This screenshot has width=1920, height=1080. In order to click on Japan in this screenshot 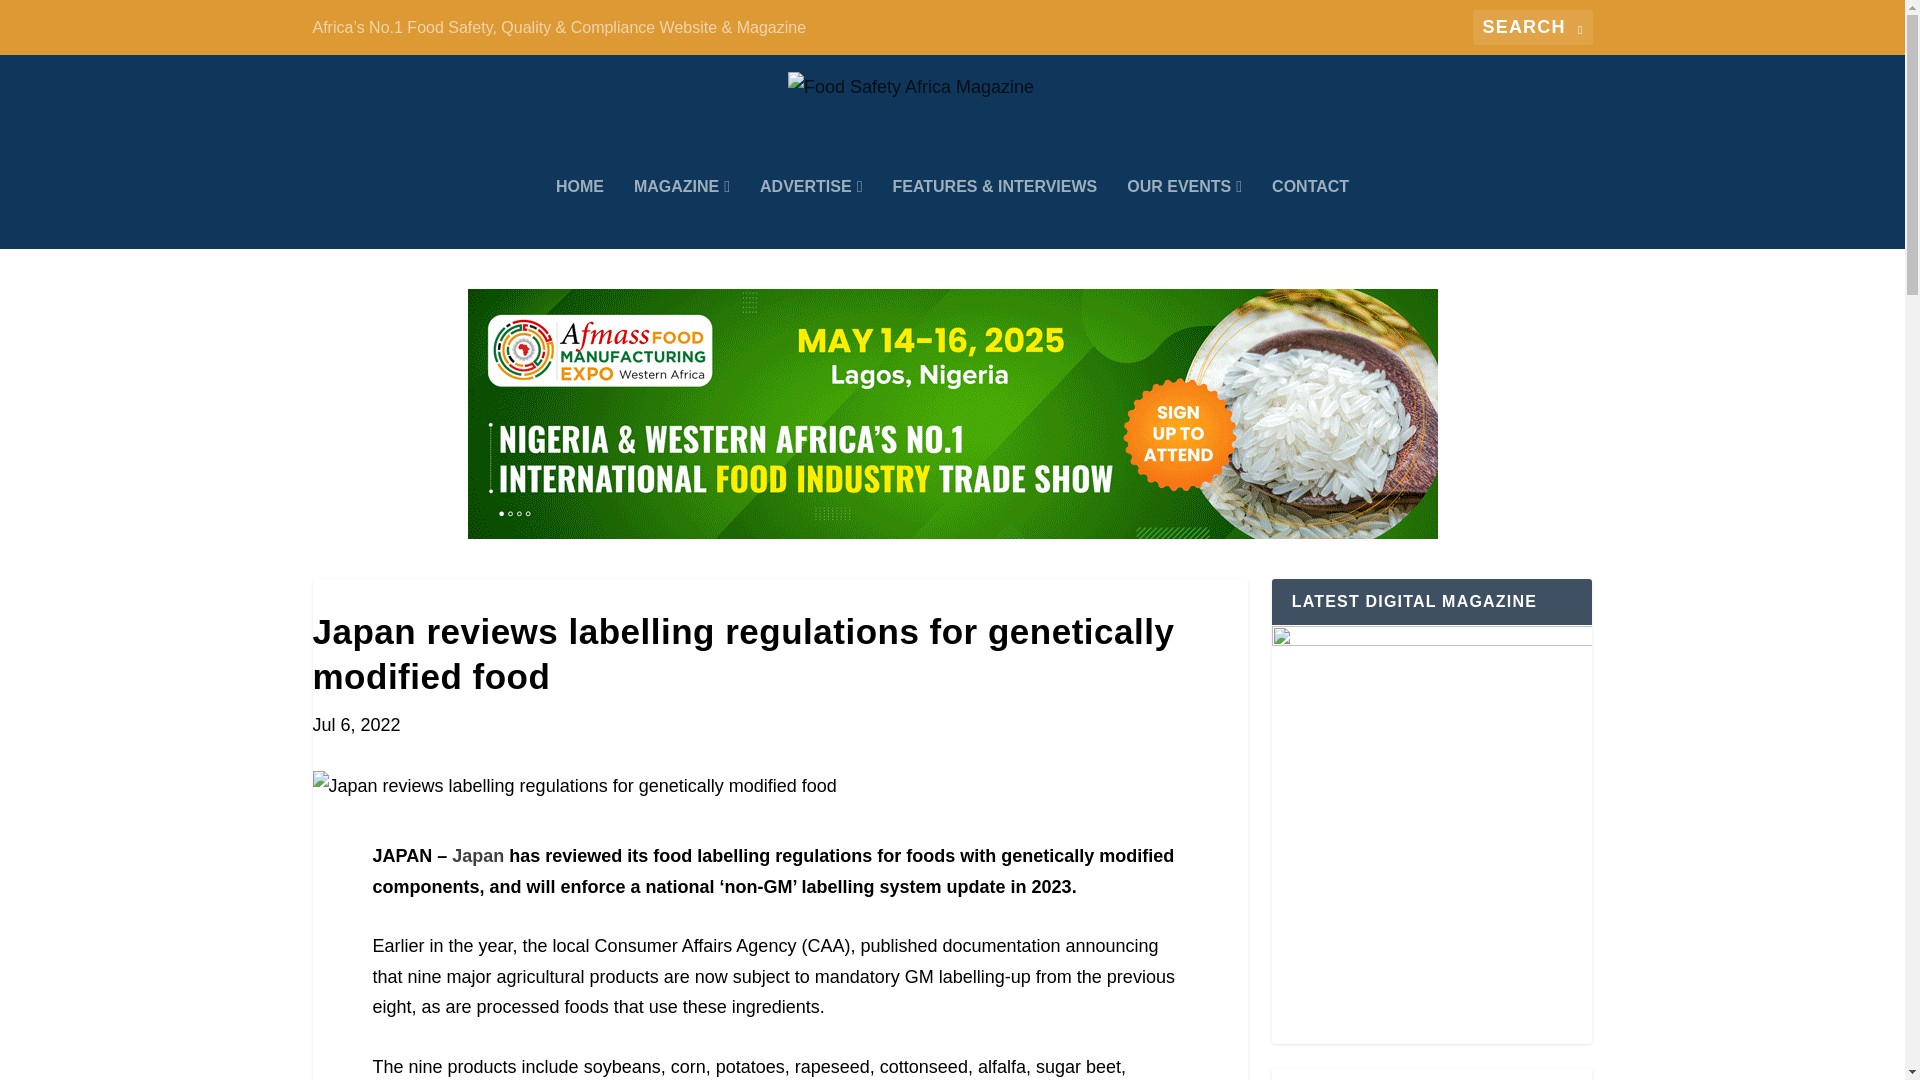, I will do `click(477, 856)`.